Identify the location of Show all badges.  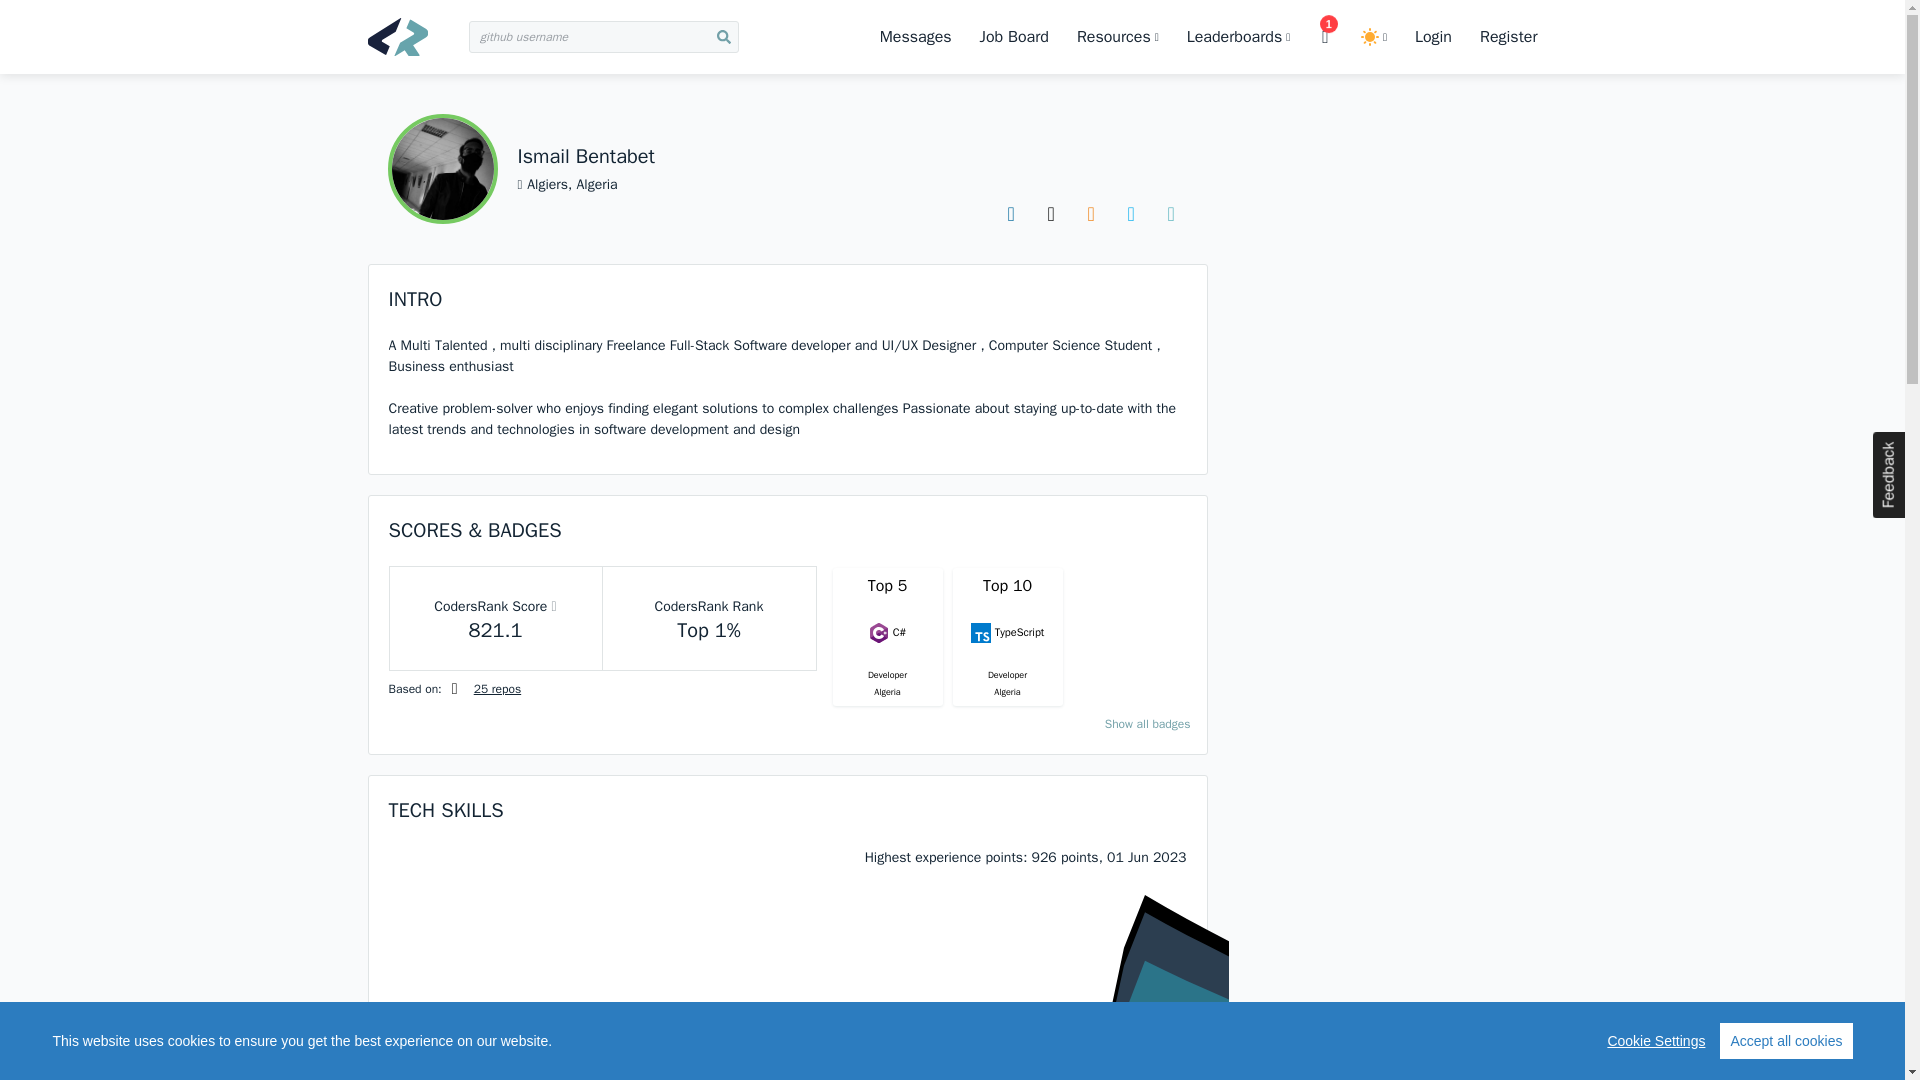
(1148, 724).